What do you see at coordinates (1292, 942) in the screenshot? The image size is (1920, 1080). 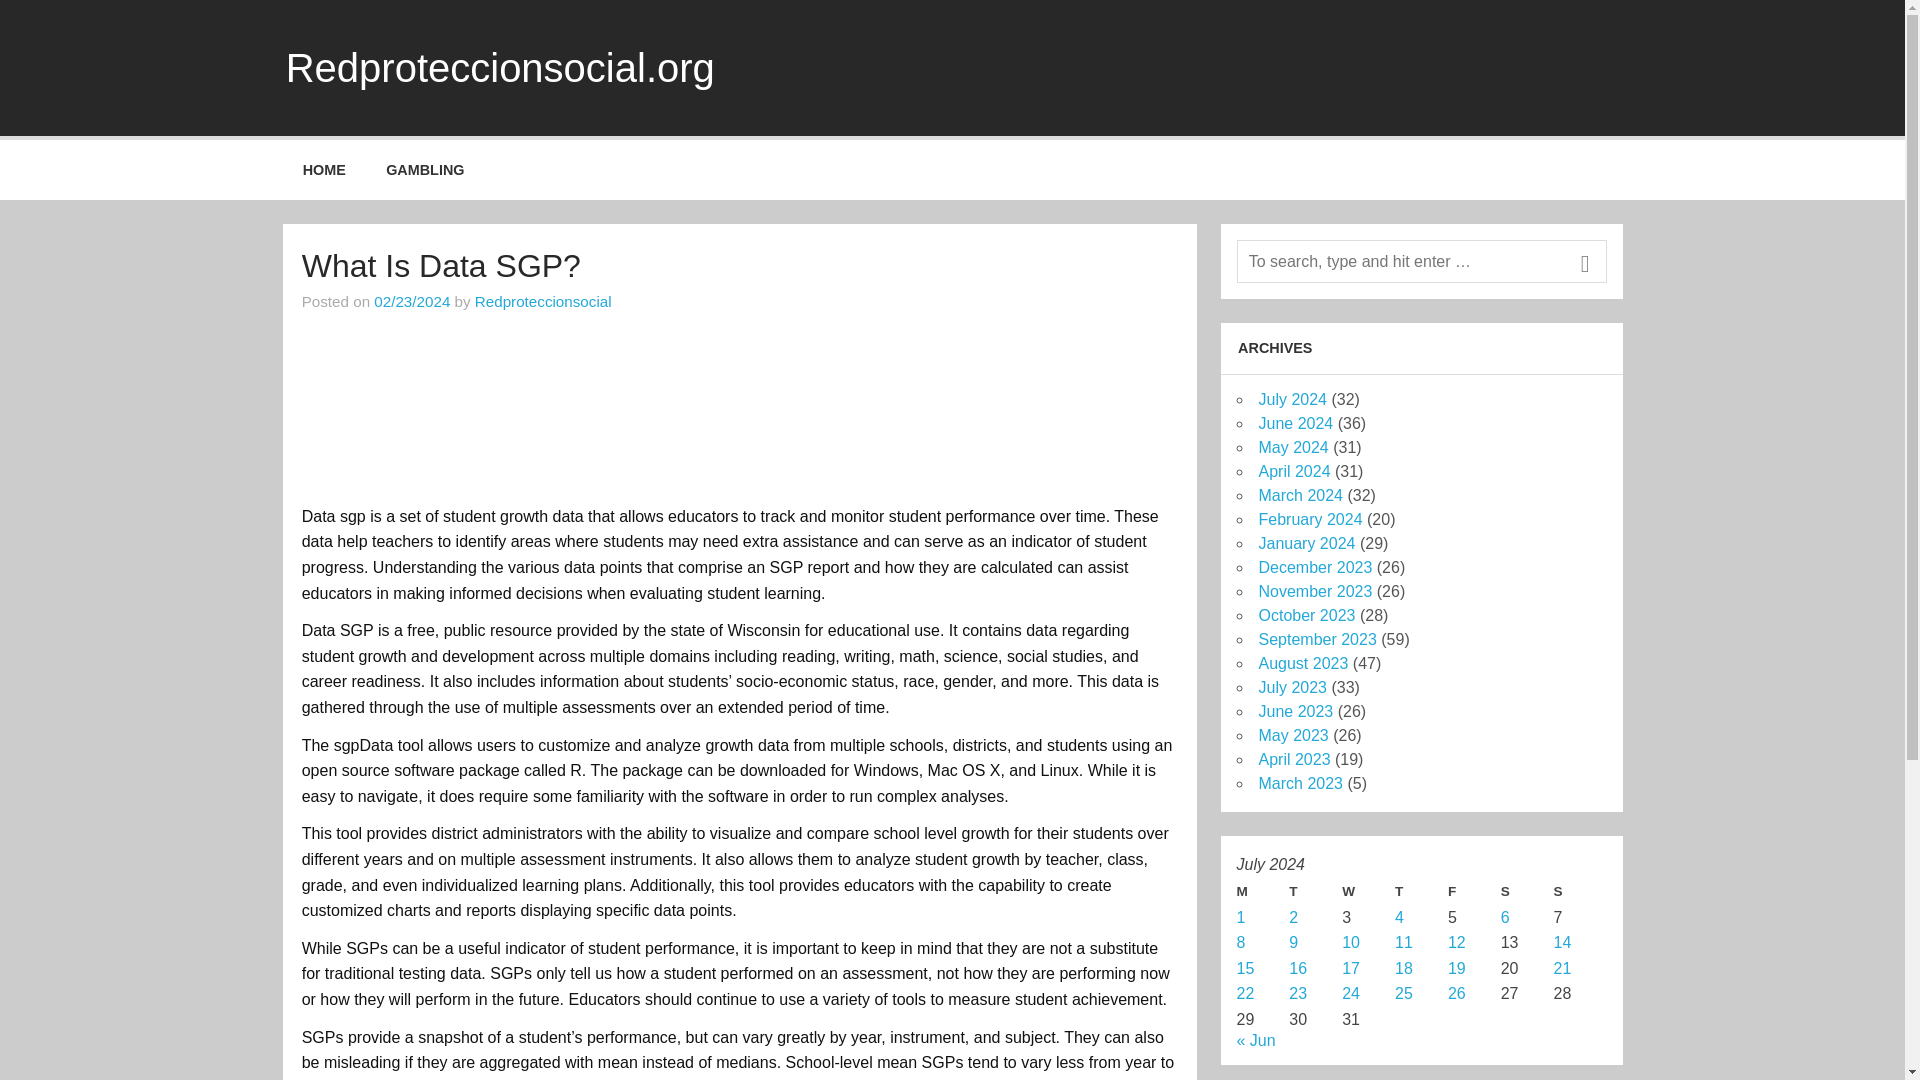 I see `9` at bounding box center [1292, 942].